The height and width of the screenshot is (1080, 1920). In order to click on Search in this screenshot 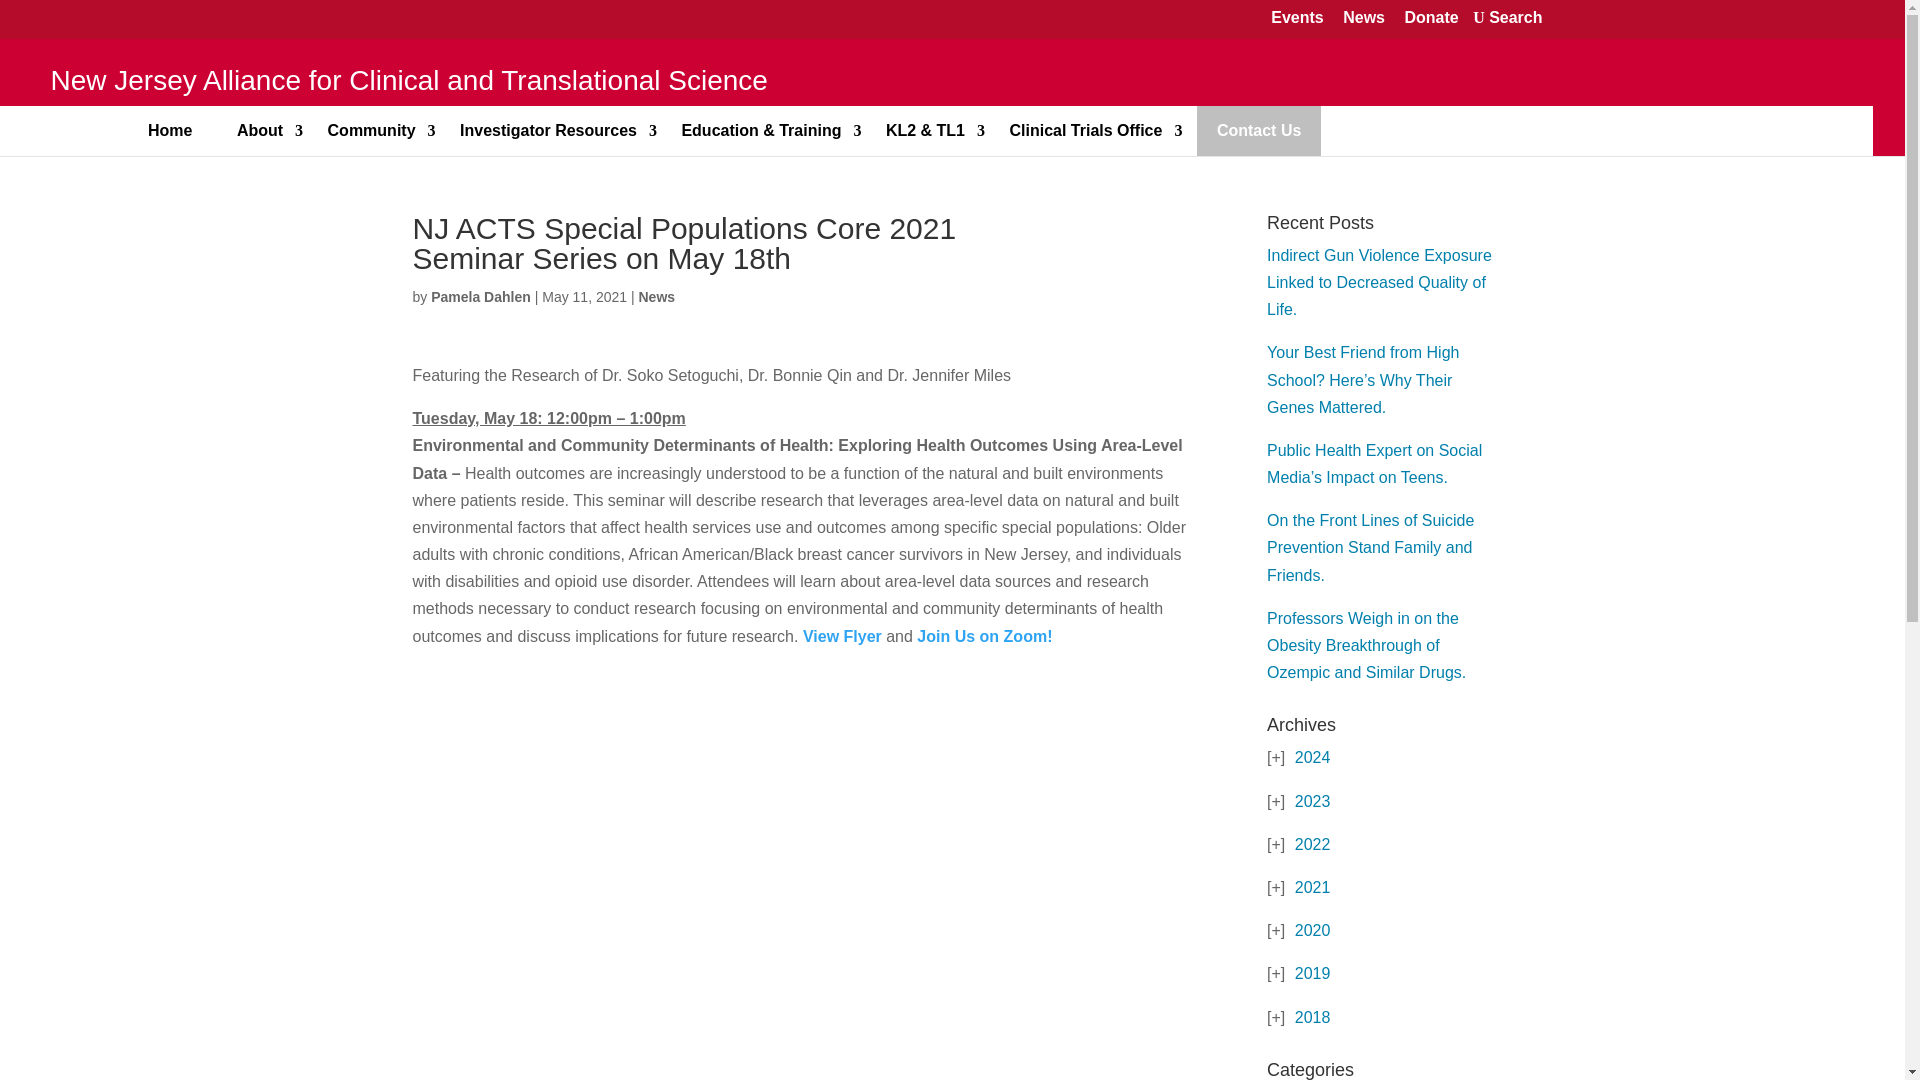, I will do `click(1507, 18)`.